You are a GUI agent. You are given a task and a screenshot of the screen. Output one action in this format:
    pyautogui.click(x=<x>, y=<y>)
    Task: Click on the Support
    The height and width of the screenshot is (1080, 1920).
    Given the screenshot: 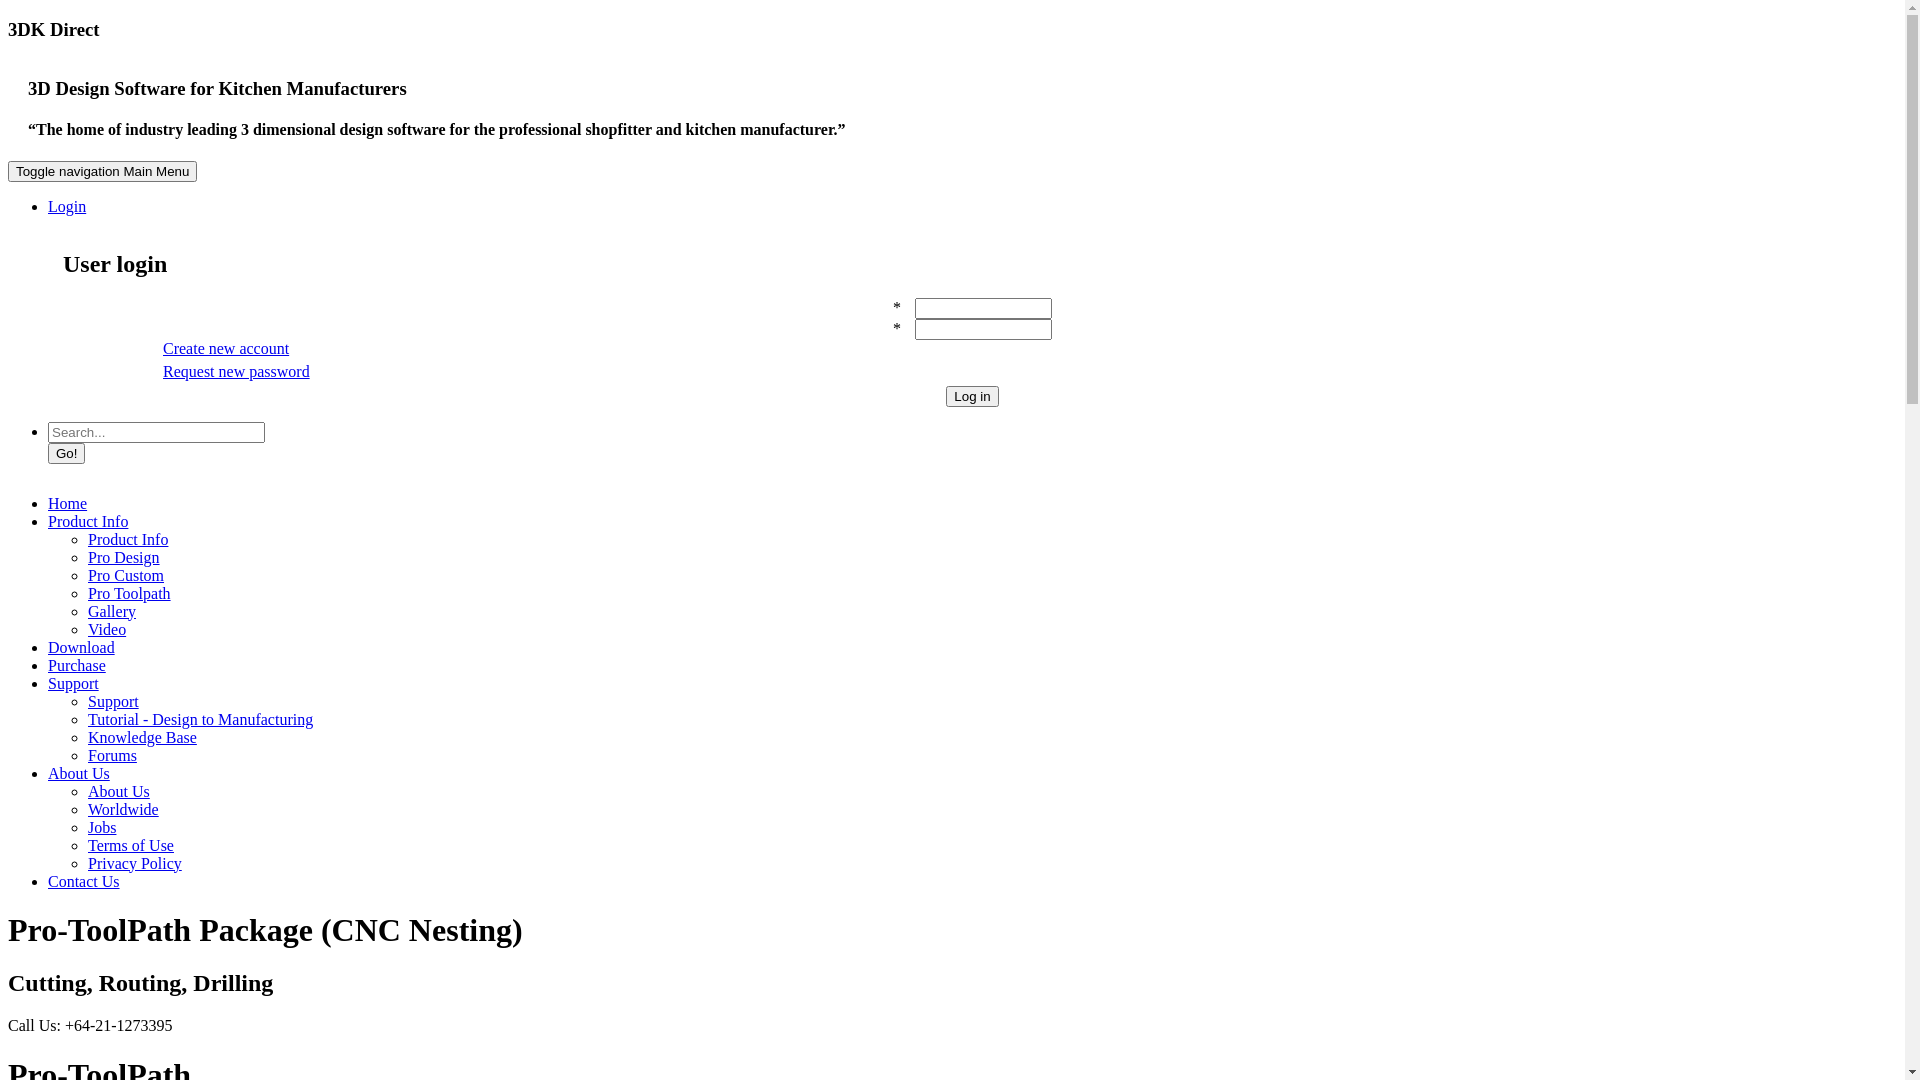 What is the action you would take?
    pyautogui.click(x=74, y=682)
    